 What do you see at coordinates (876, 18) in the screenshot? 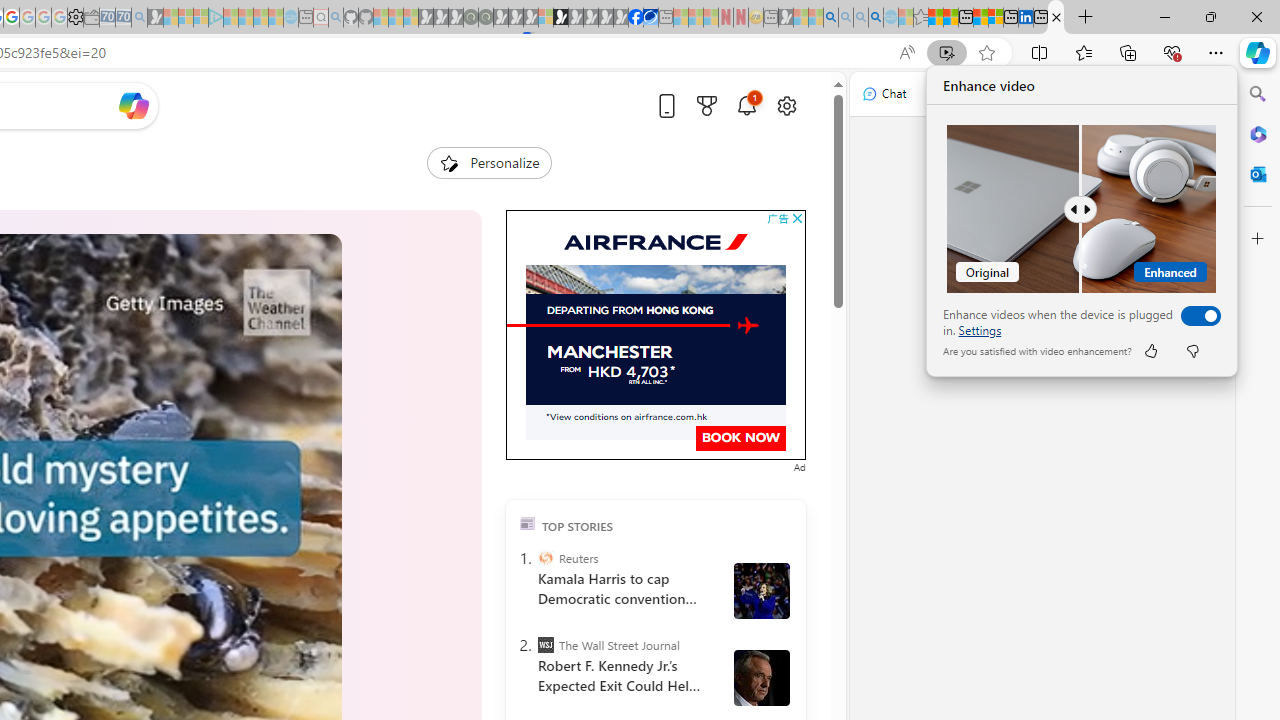
I see `Google Chrome Internet Browser Download - Search Images` at bounding box center [876, 18].